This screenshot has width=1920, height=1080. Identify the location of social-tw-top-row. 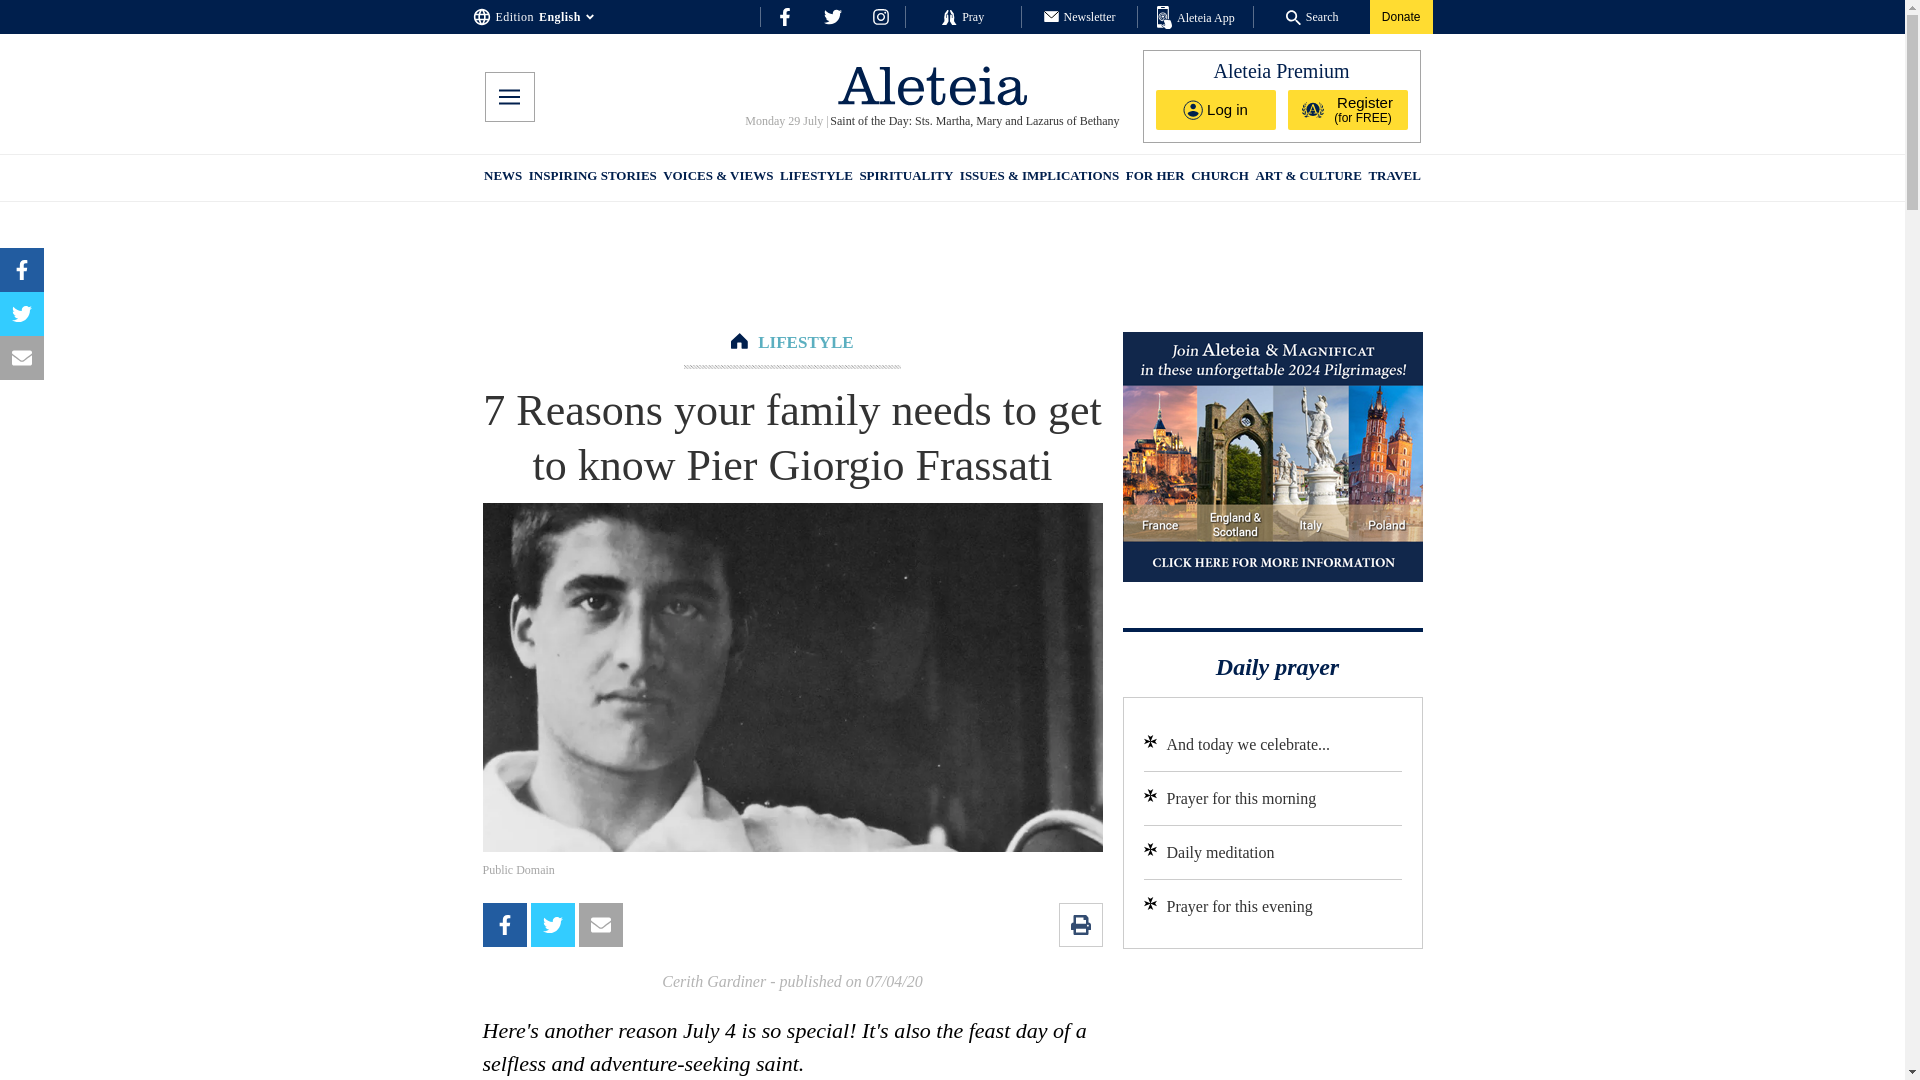
(832, 16).